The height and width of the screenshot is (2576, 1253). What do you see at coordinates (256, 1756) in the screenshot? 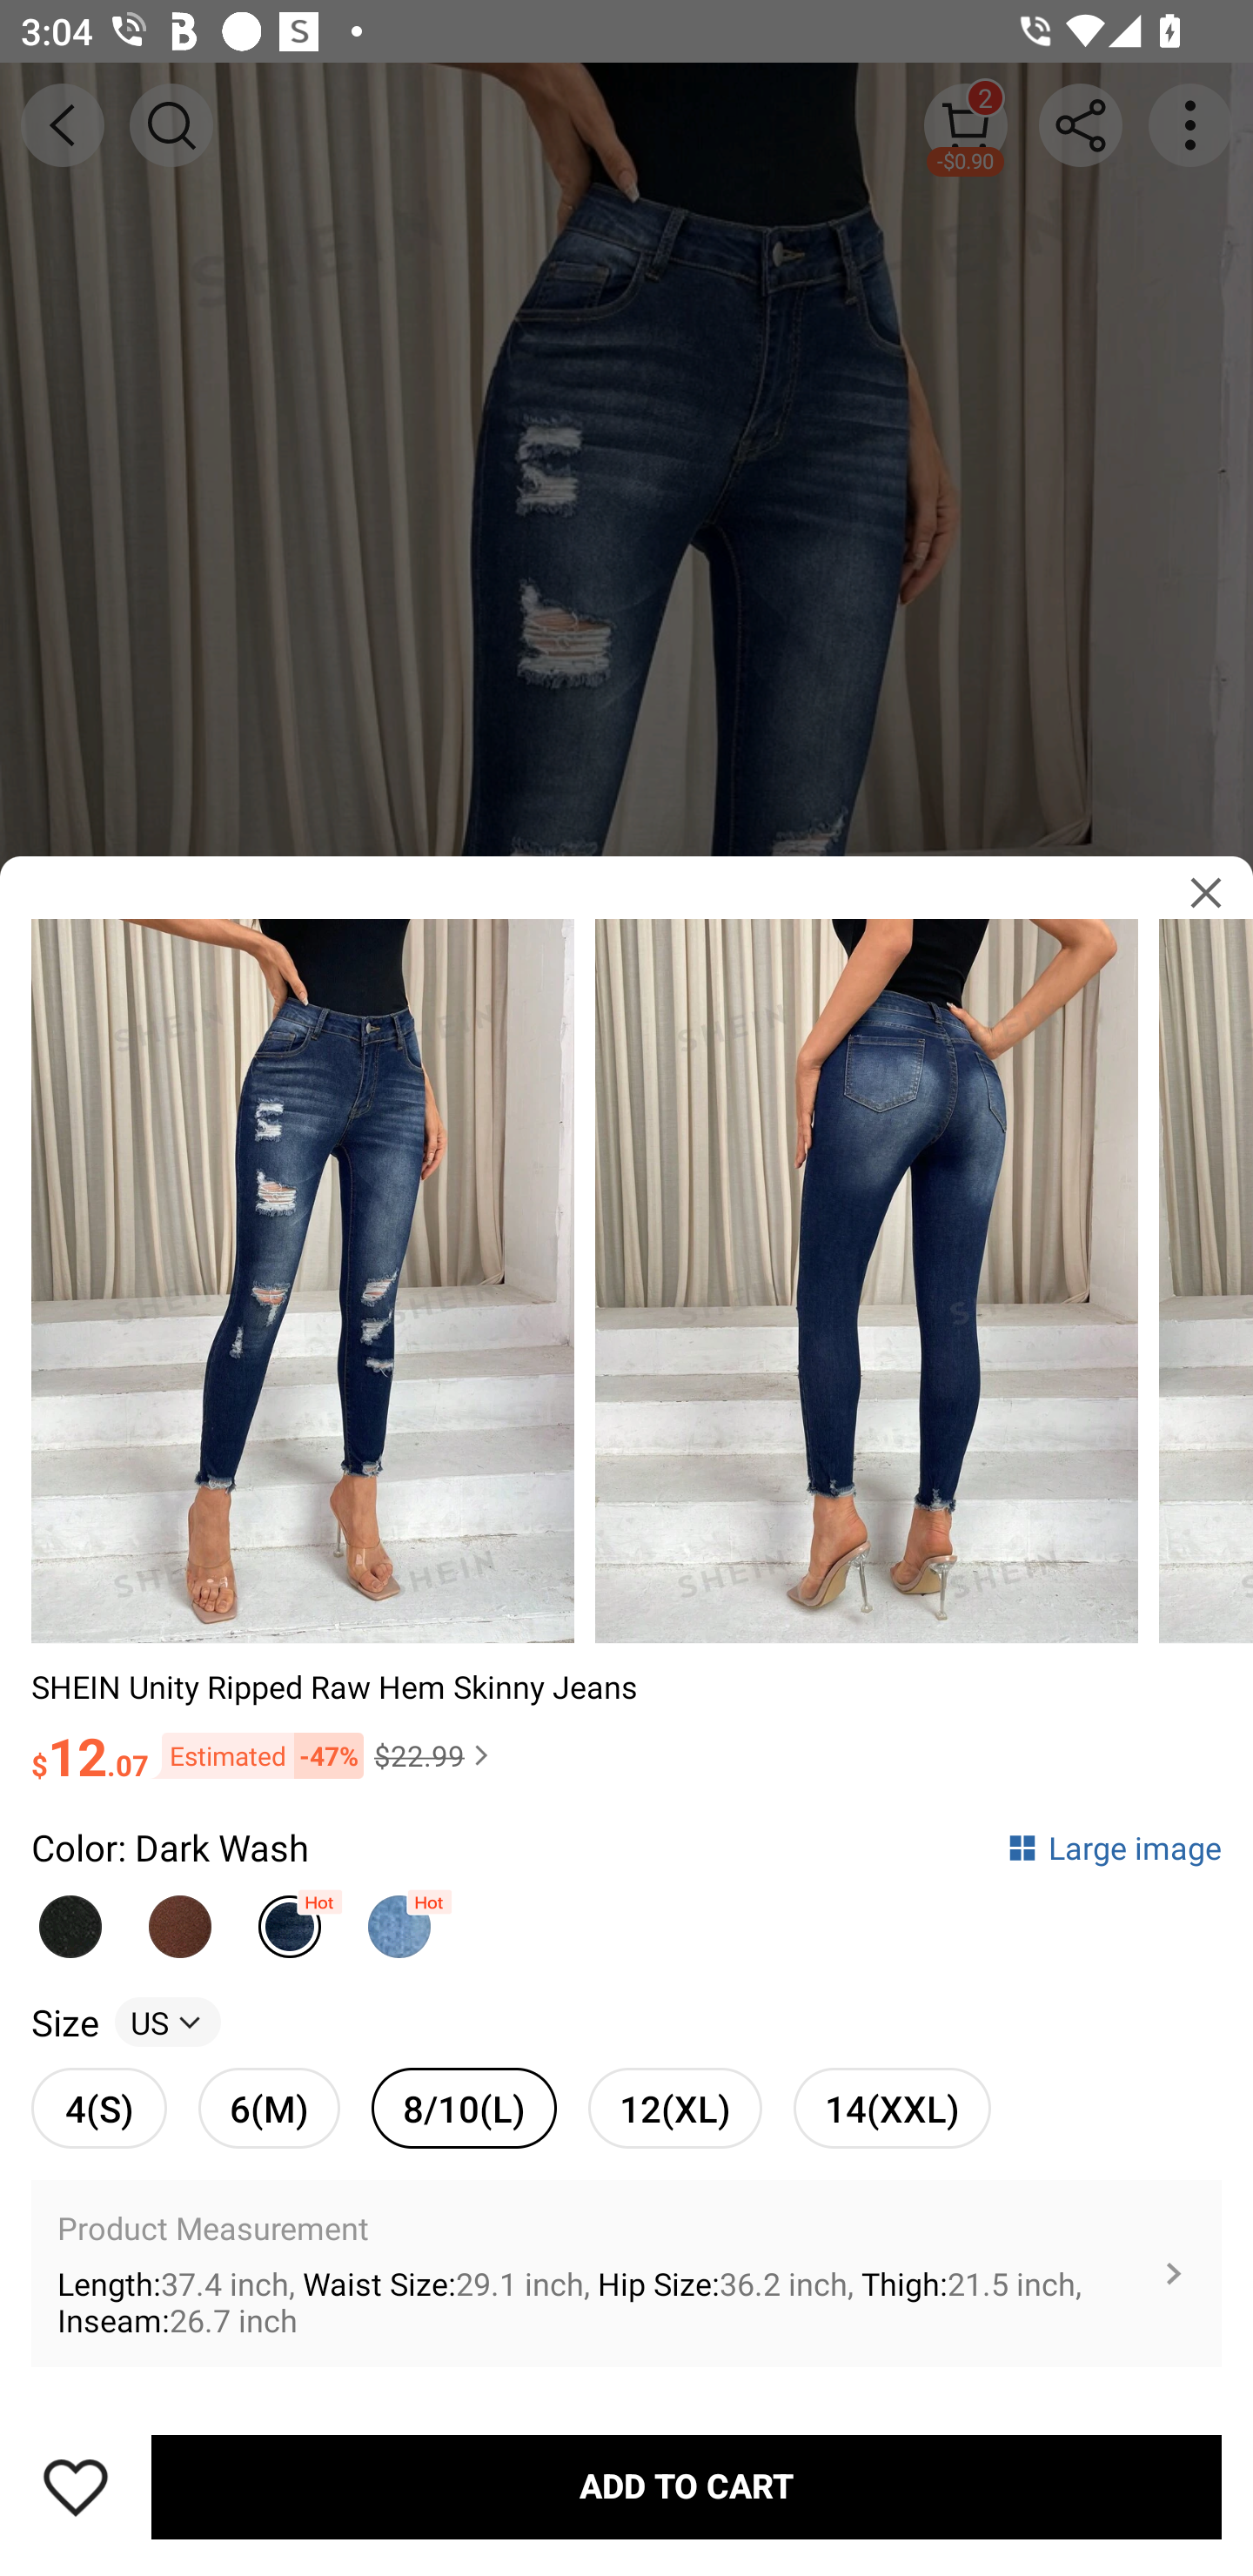
I see `Estimated -47%` at bounding box center [256, 1756].